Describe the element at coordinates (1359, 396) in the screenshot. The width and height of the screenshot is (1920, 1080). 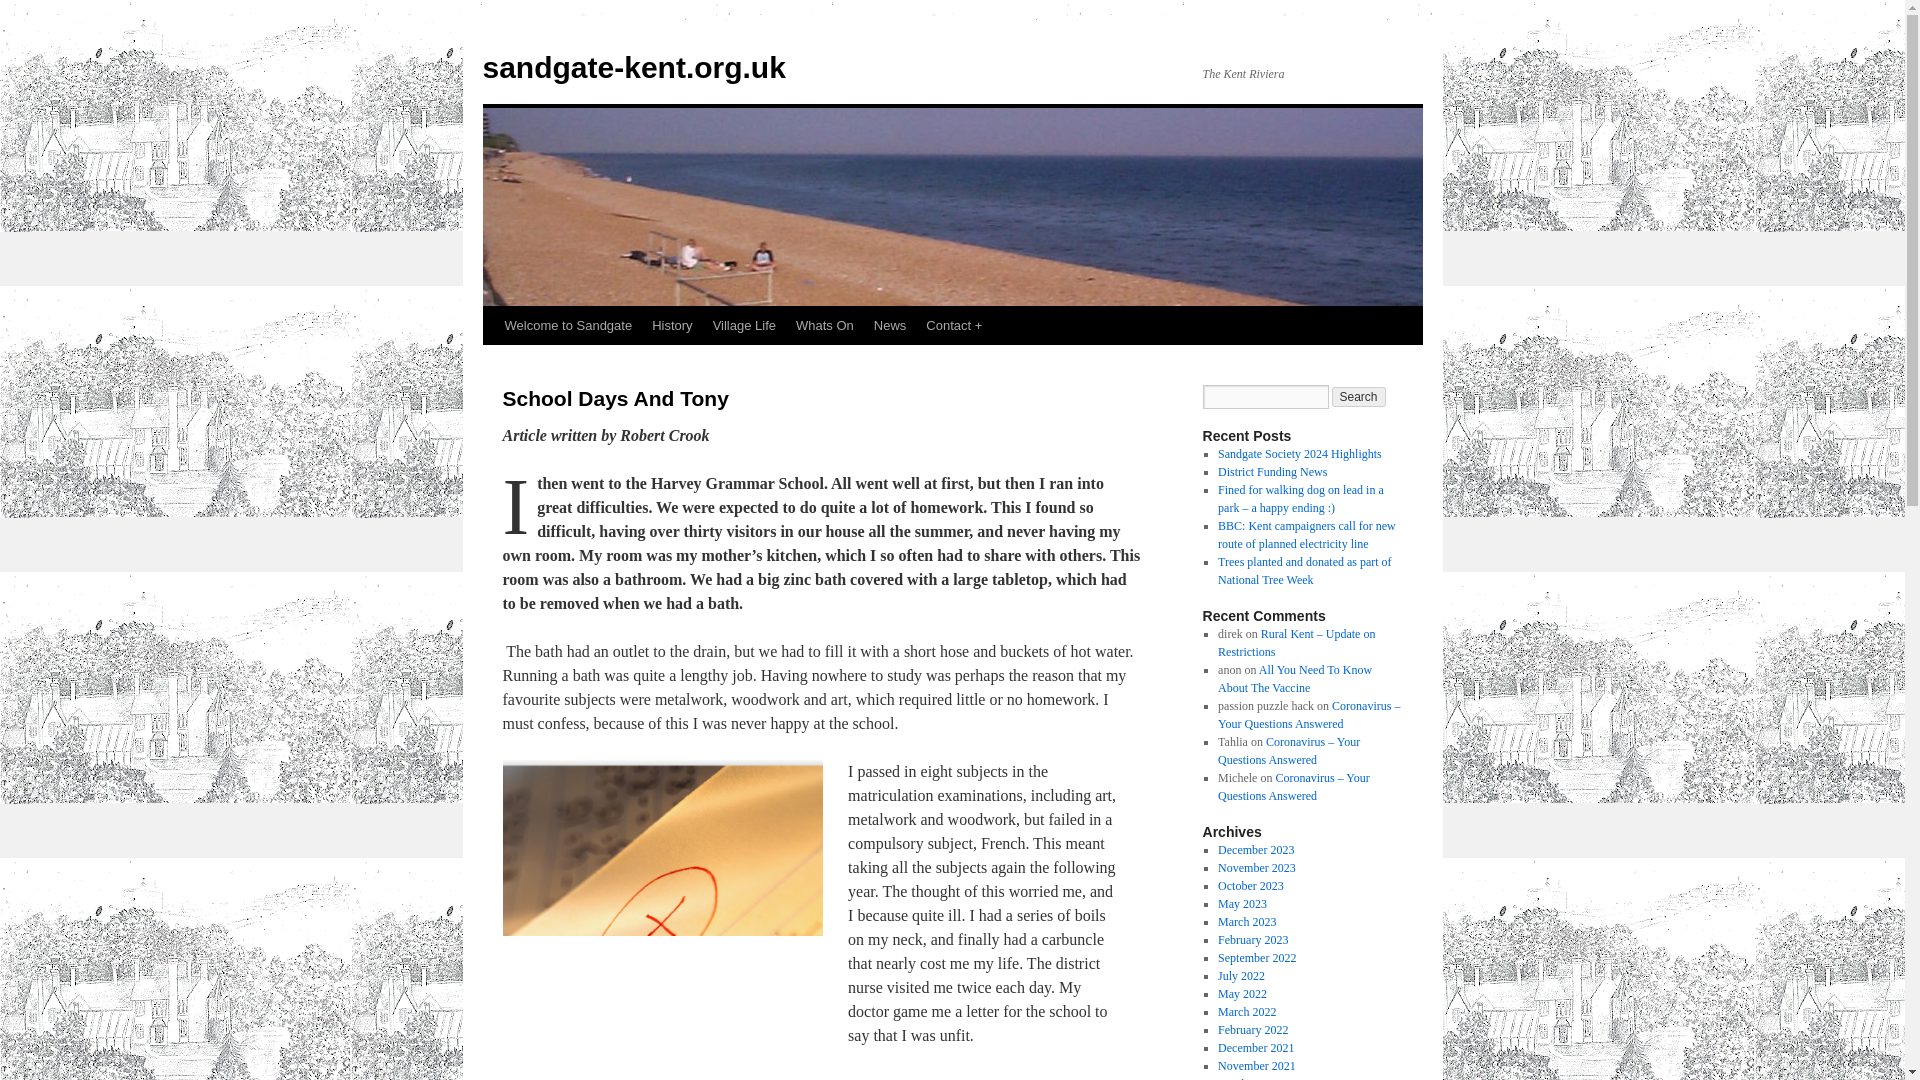
I see `Search` at that location.